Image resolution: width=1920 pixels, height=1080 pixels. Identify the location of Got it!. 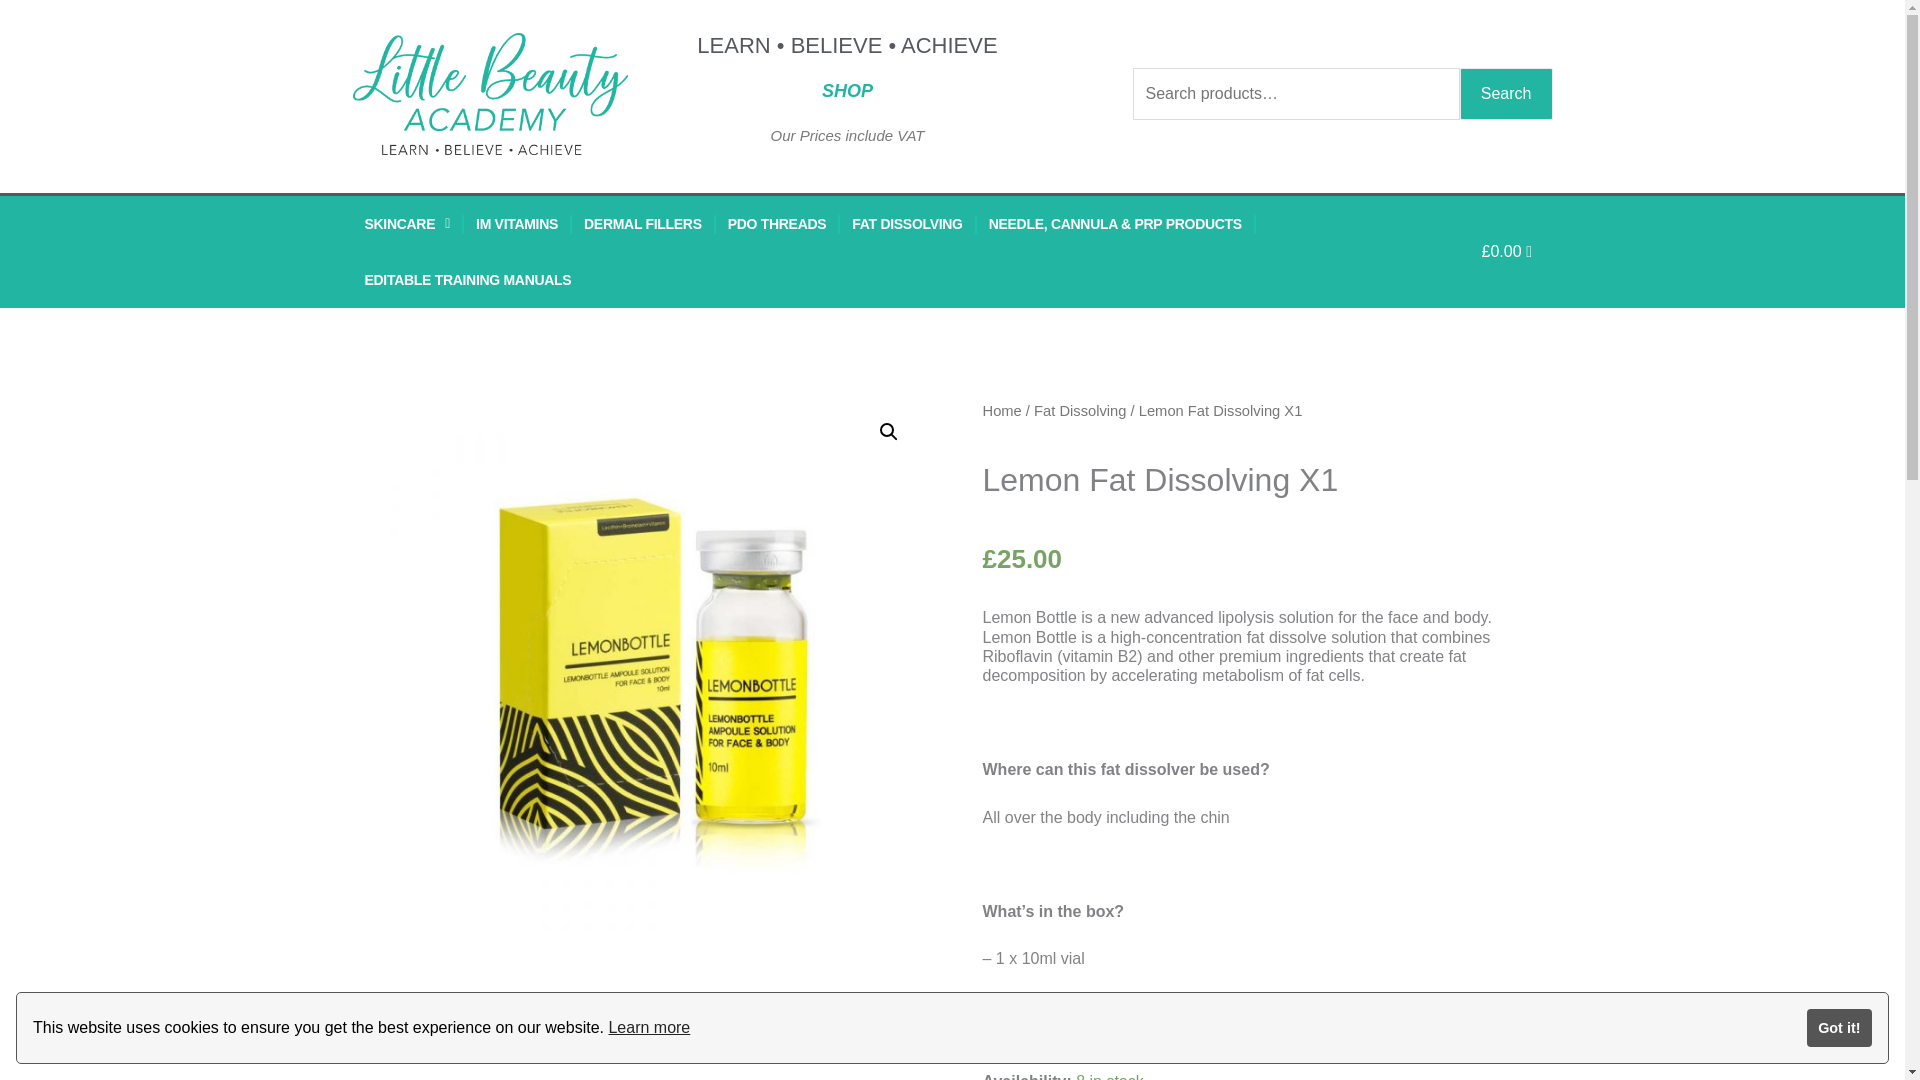
(1839, 1027).